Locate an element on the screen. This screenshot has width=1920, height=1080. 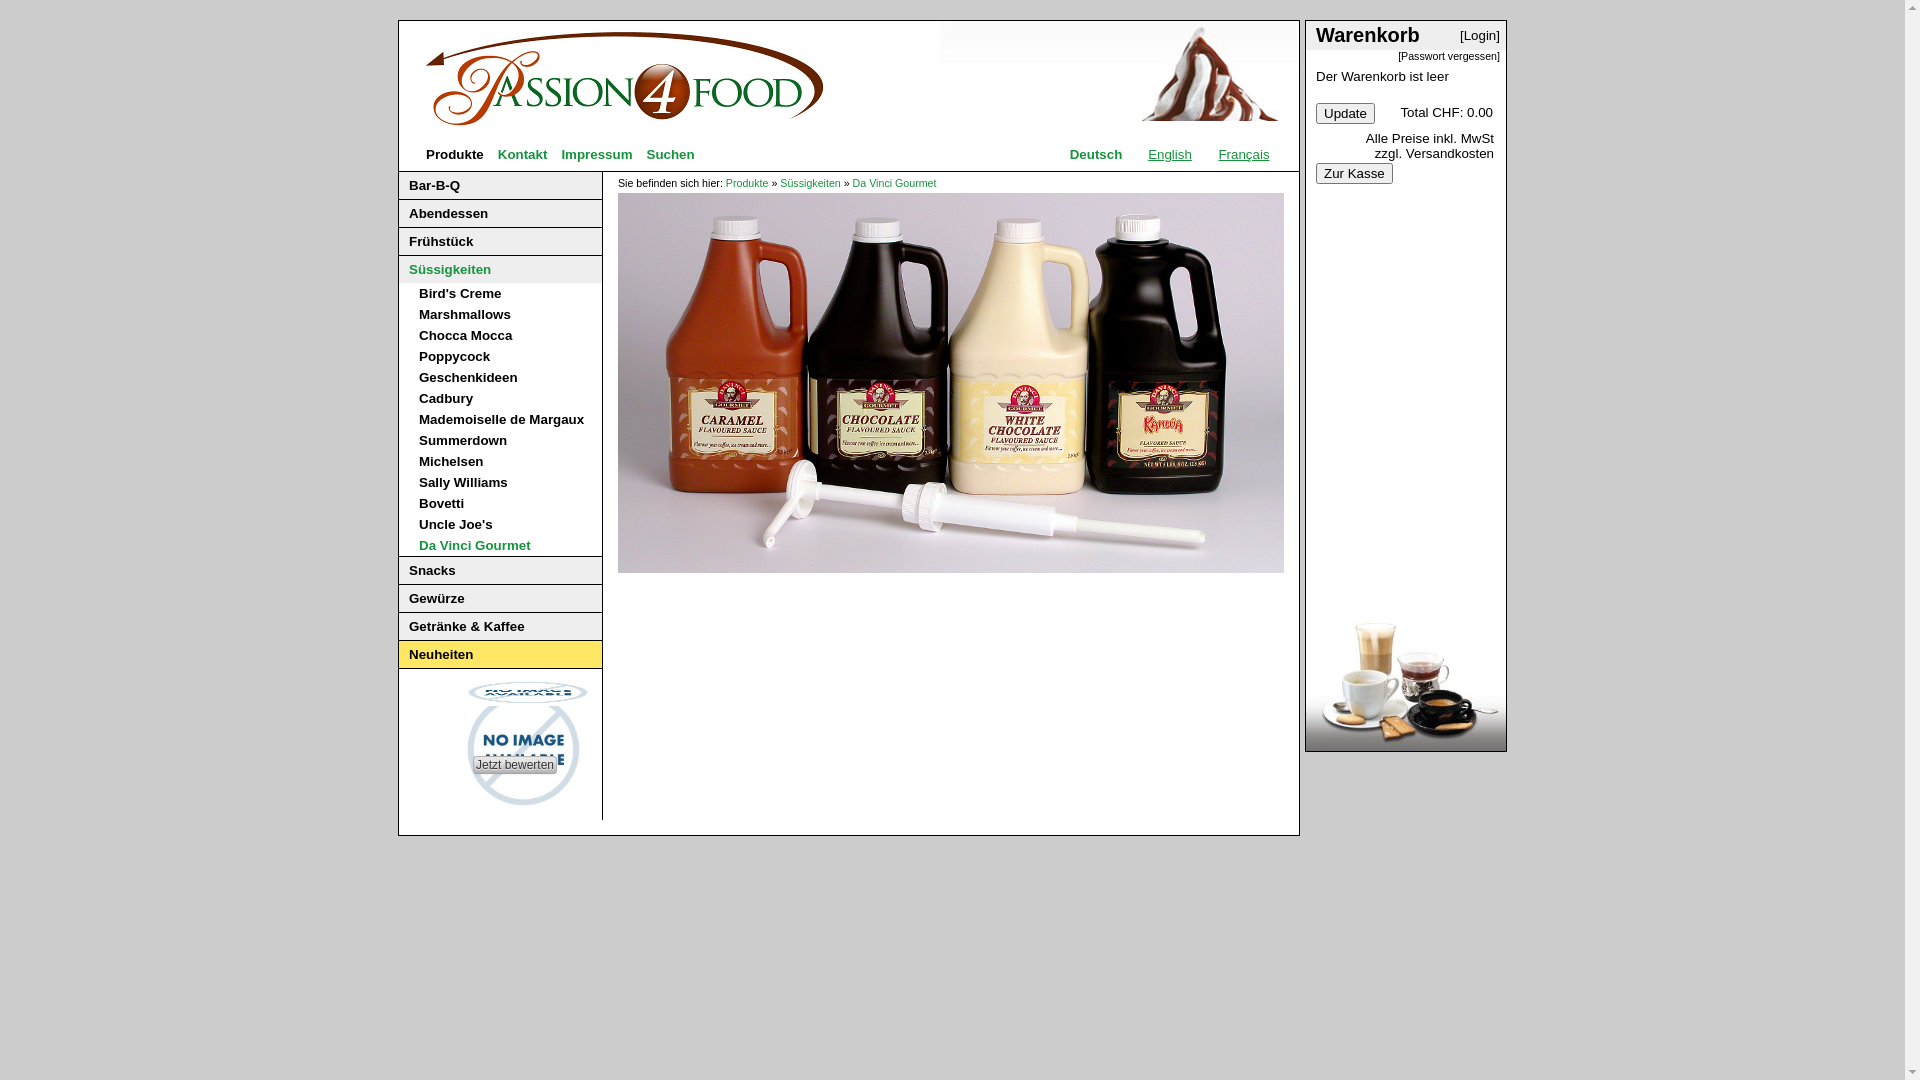
Kontakt is located at coordinates (523, 154).